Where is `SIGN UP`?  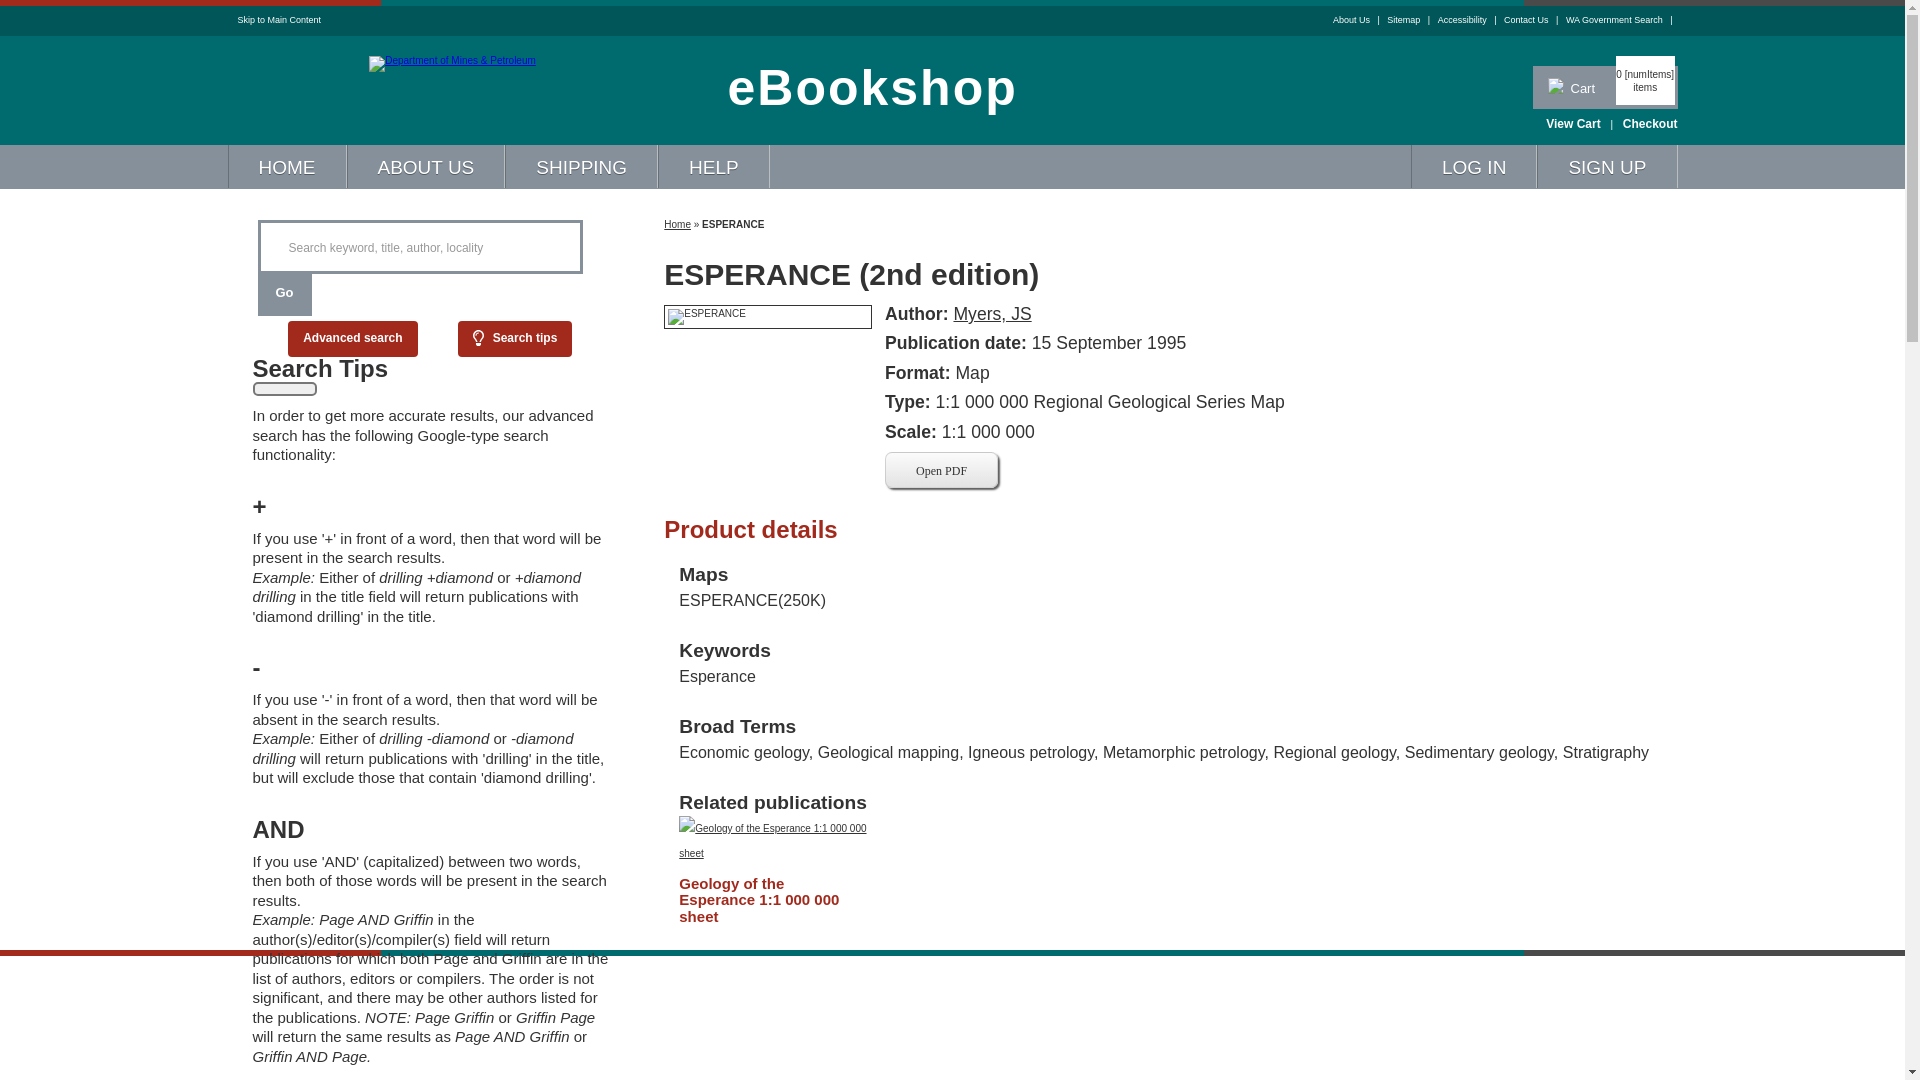
SIGN UP is located at coordinates (1607, 166).